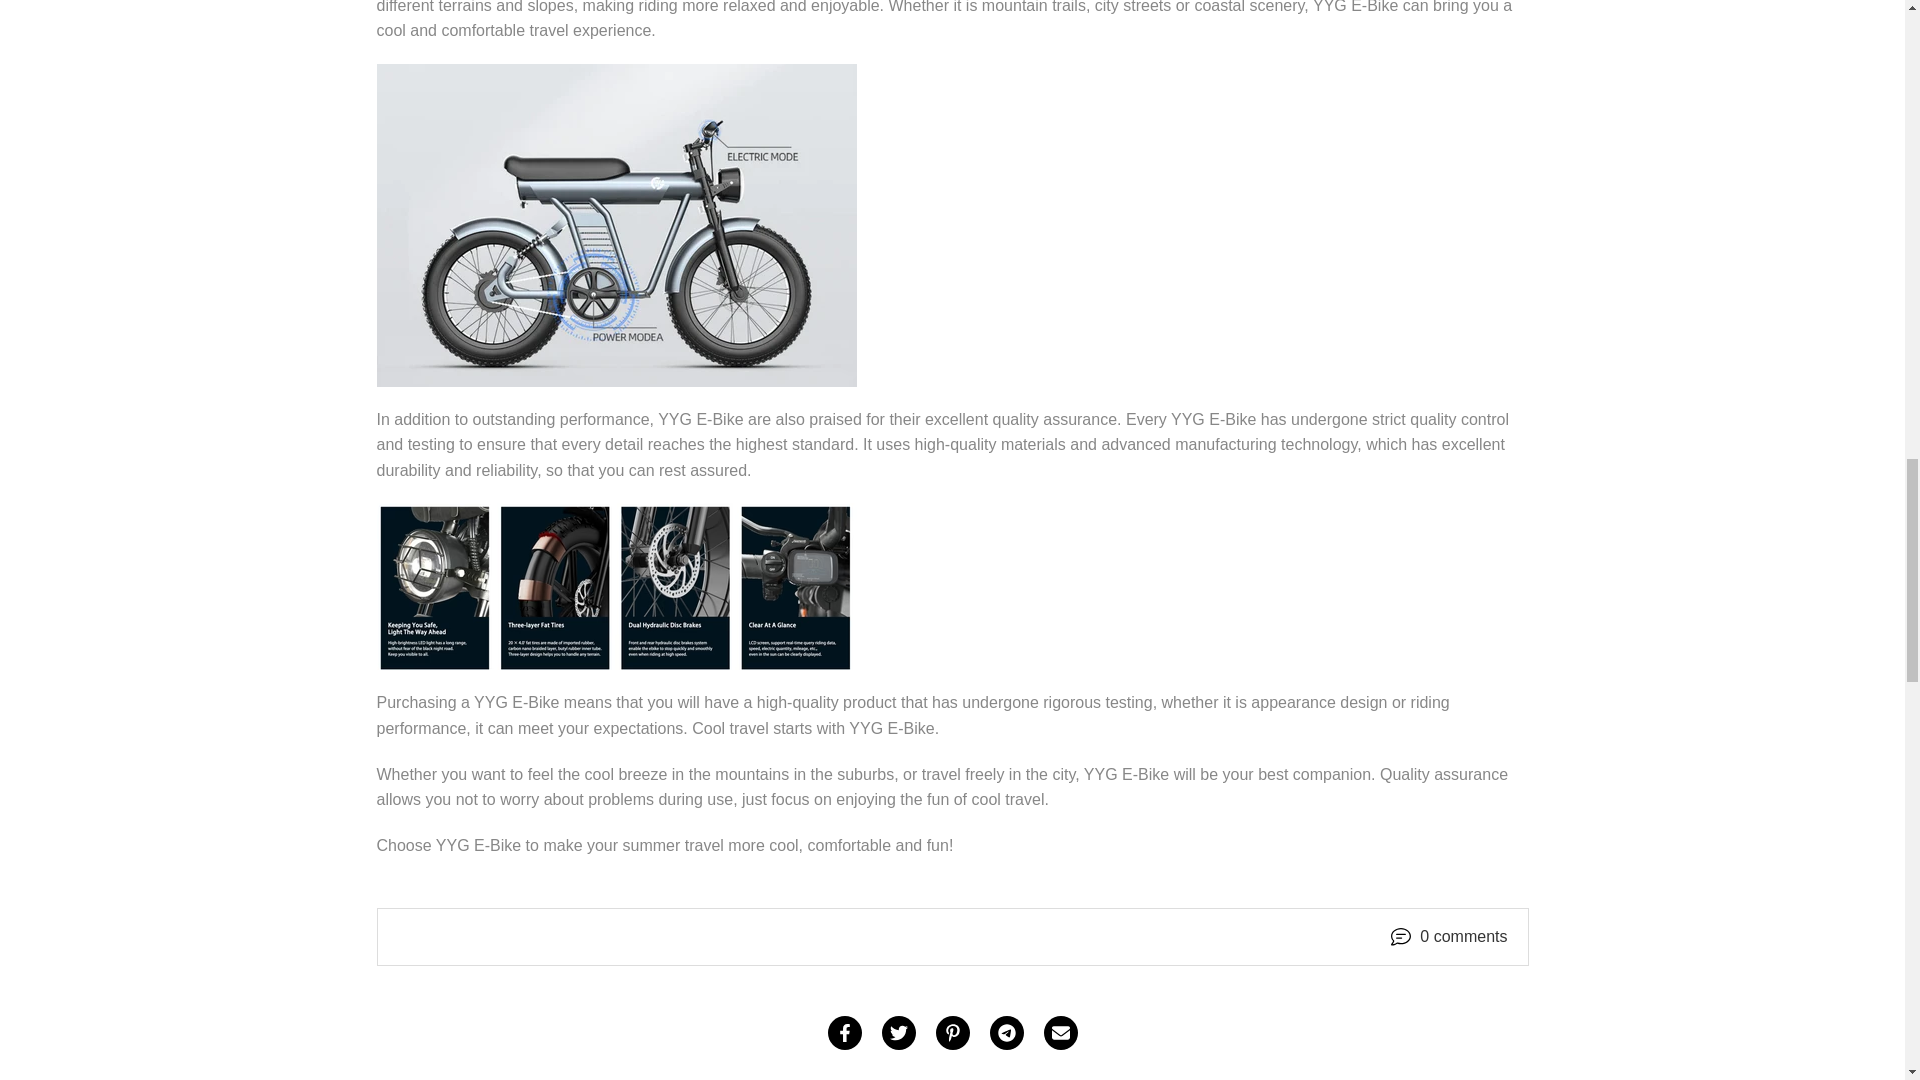 The width and height of the screenshot is (1920, 1080). What do you see at coordinates (844, 1032) in the screenshot?
I see `Share on Facebook` at bounding box center [844, 1032].